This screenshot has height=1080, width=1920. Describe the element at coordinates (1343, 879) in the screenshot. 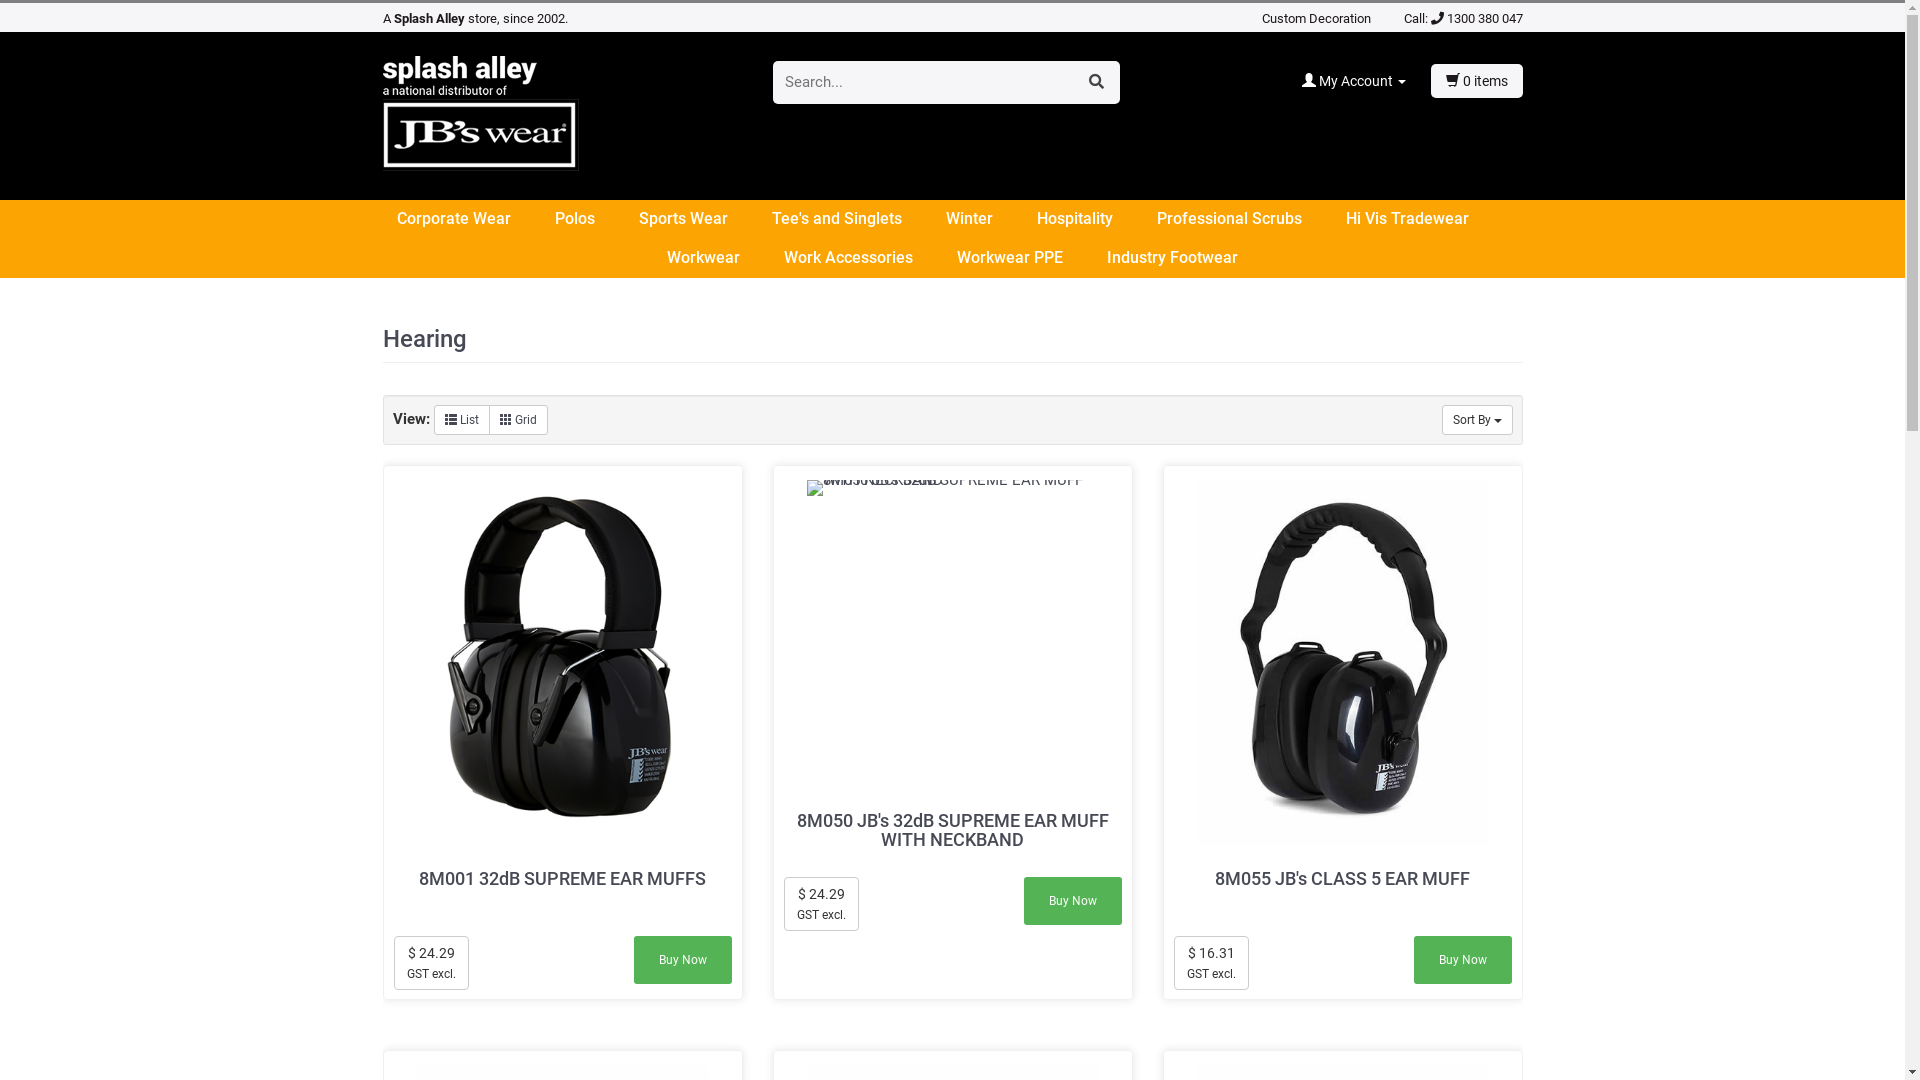

I see `8M055 JB's CLASS 5 EAR MUFF` at that location.